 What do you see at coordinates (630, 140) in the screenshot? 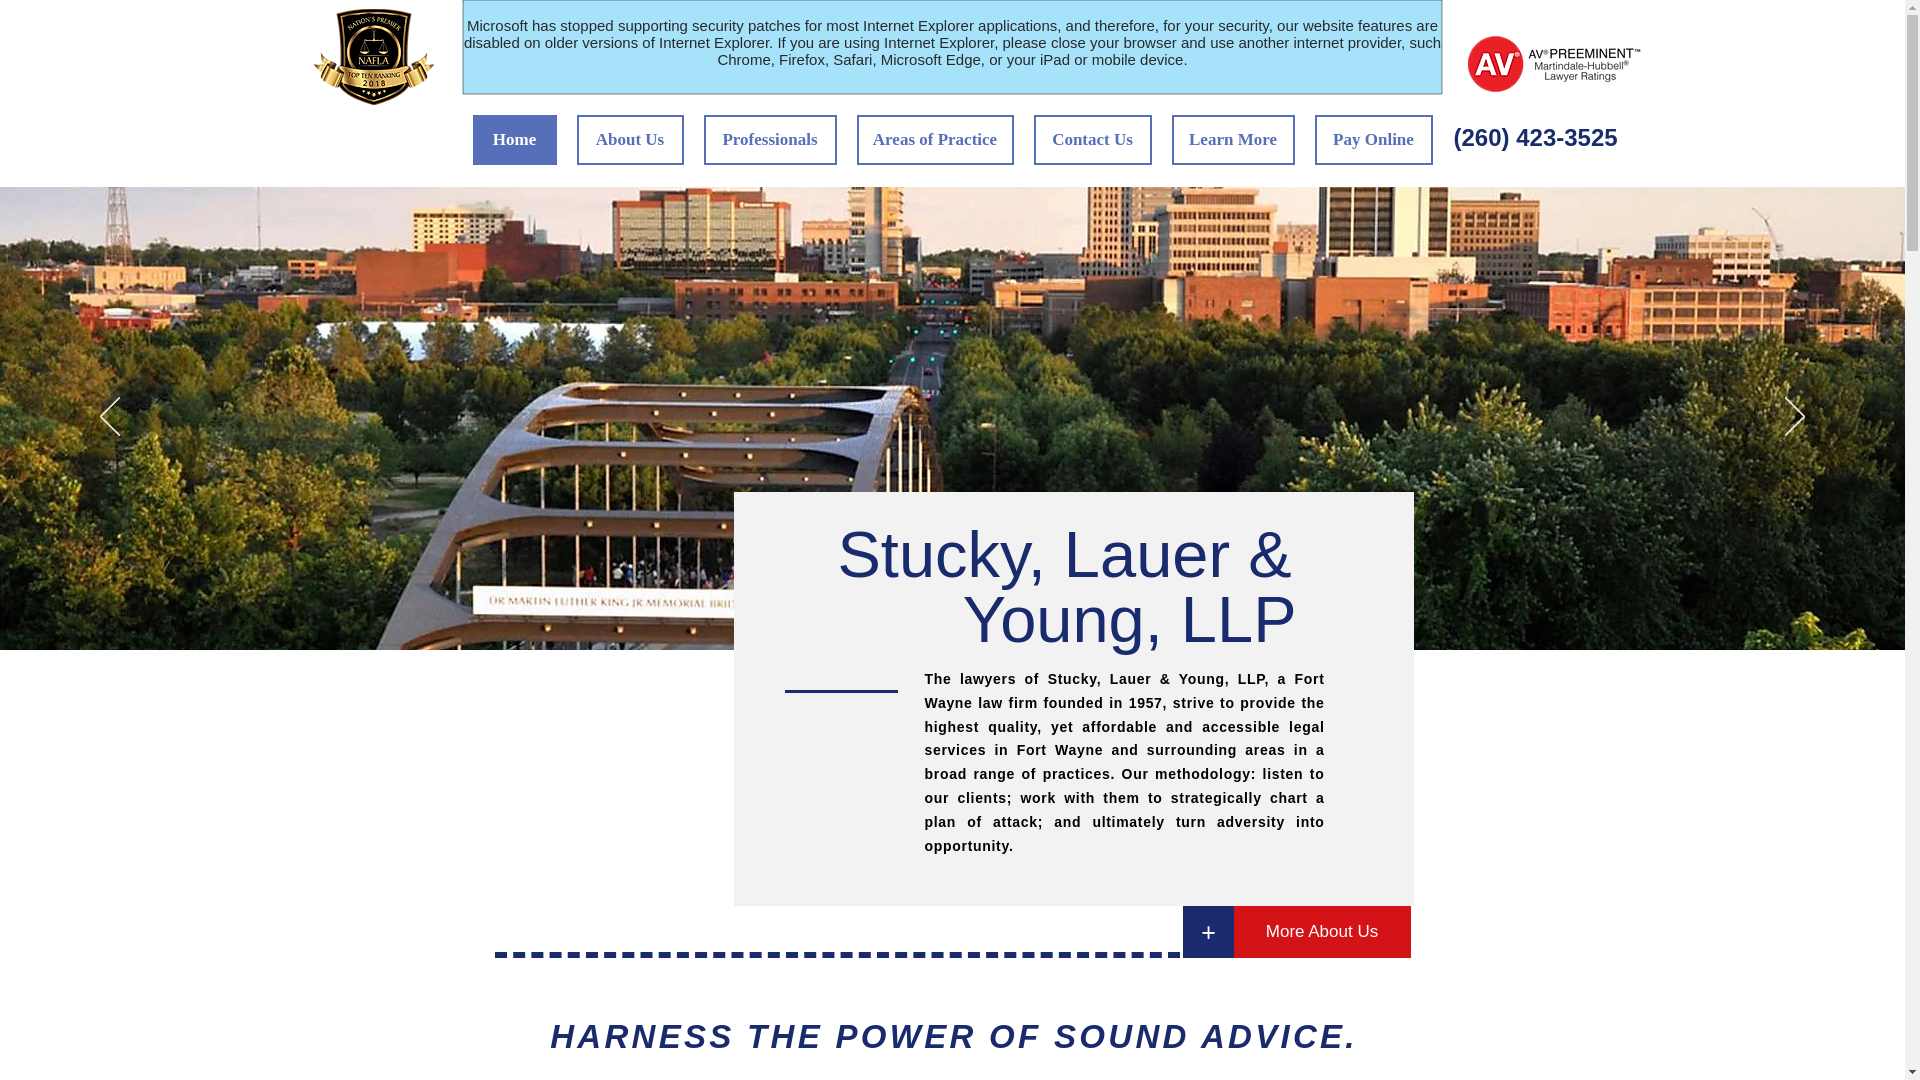
I see `About Us` at bounding box center [630, 140].